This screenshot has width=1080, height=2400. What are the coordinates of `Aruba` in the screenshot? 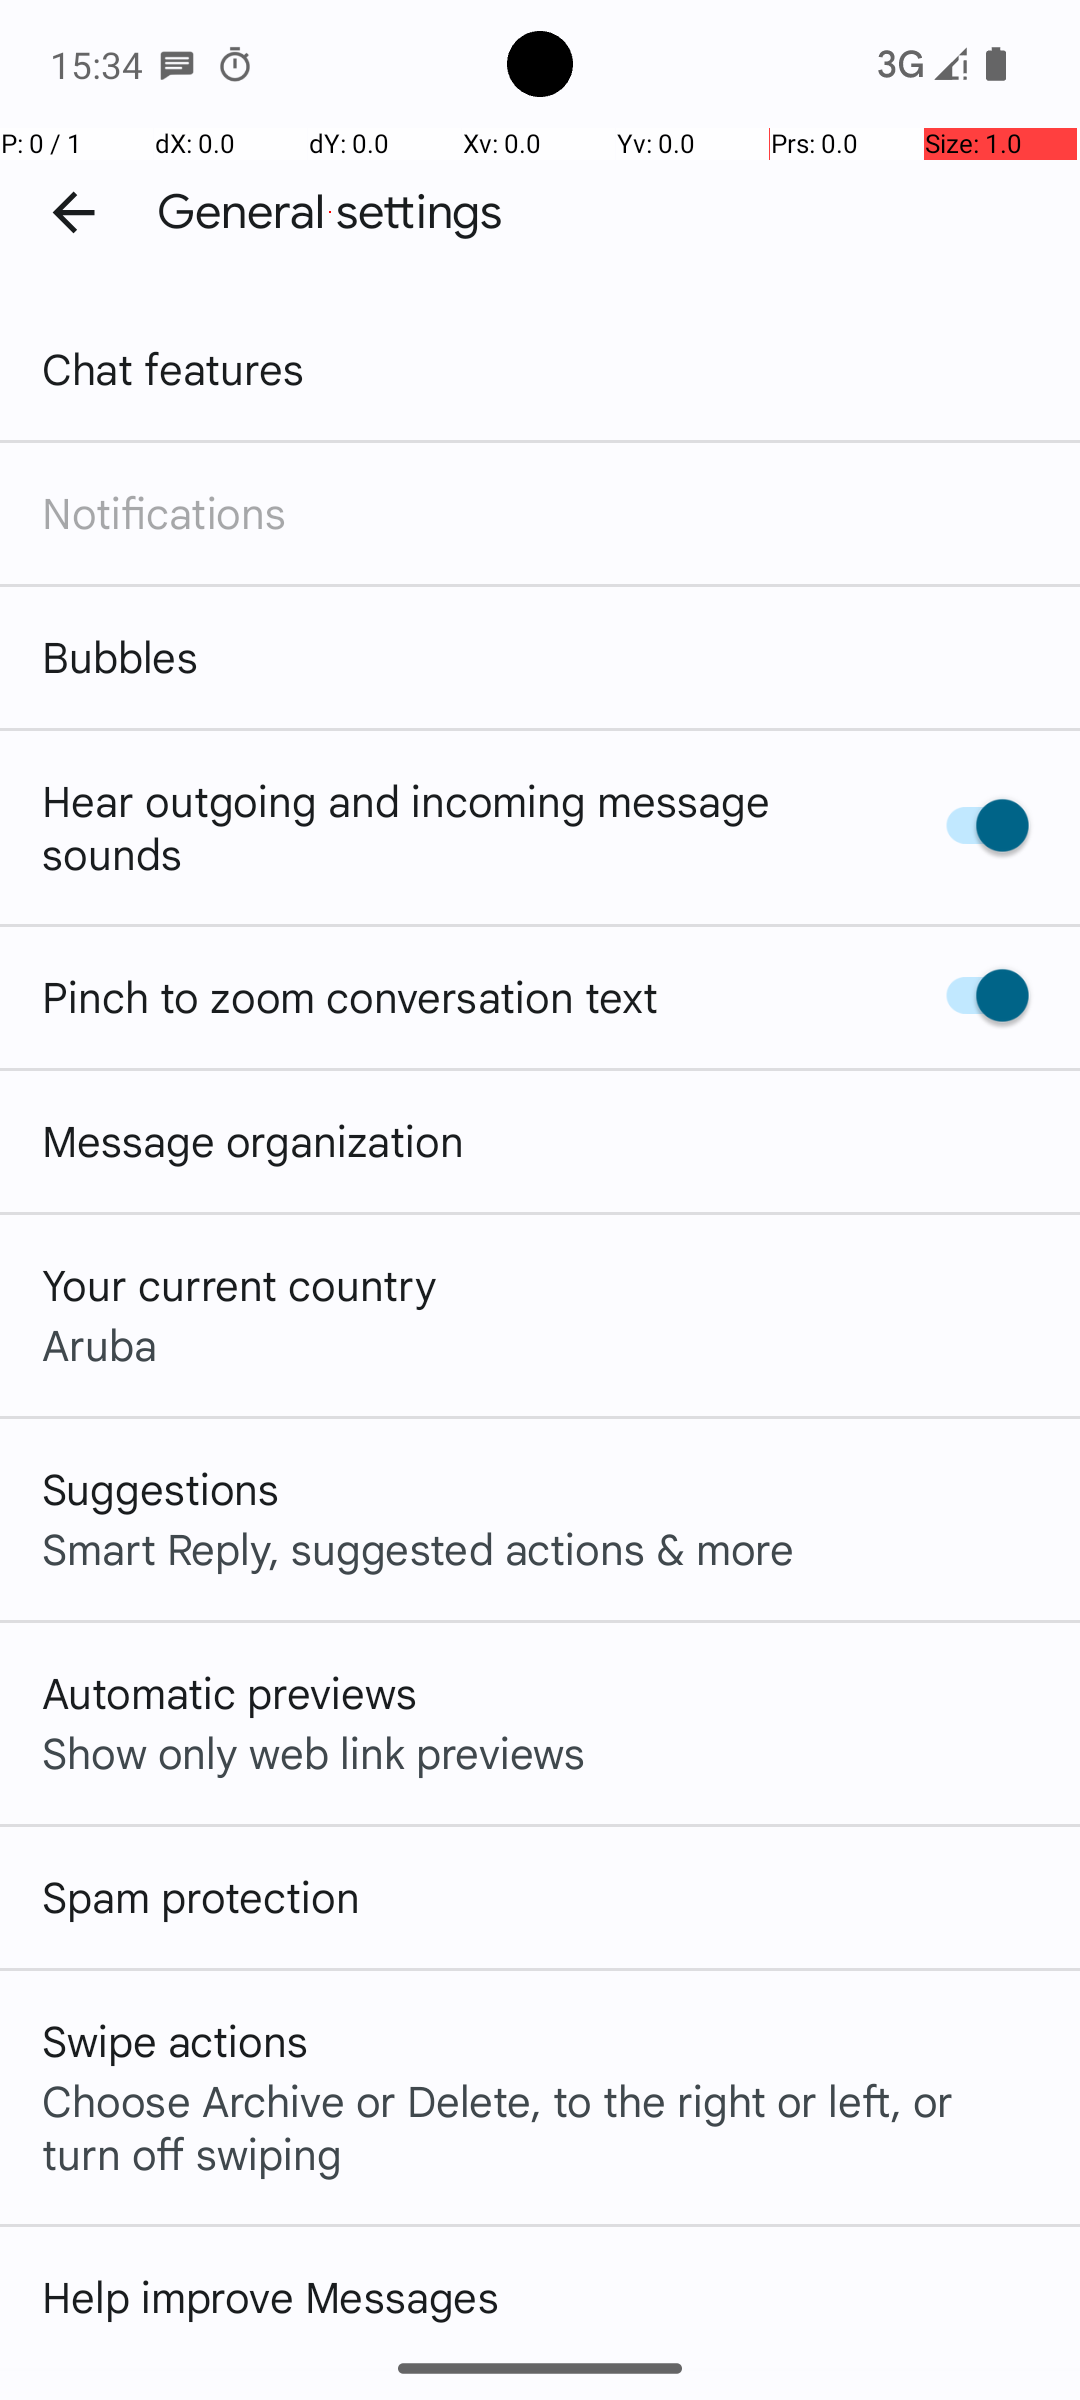 It's located at (100, 1344).